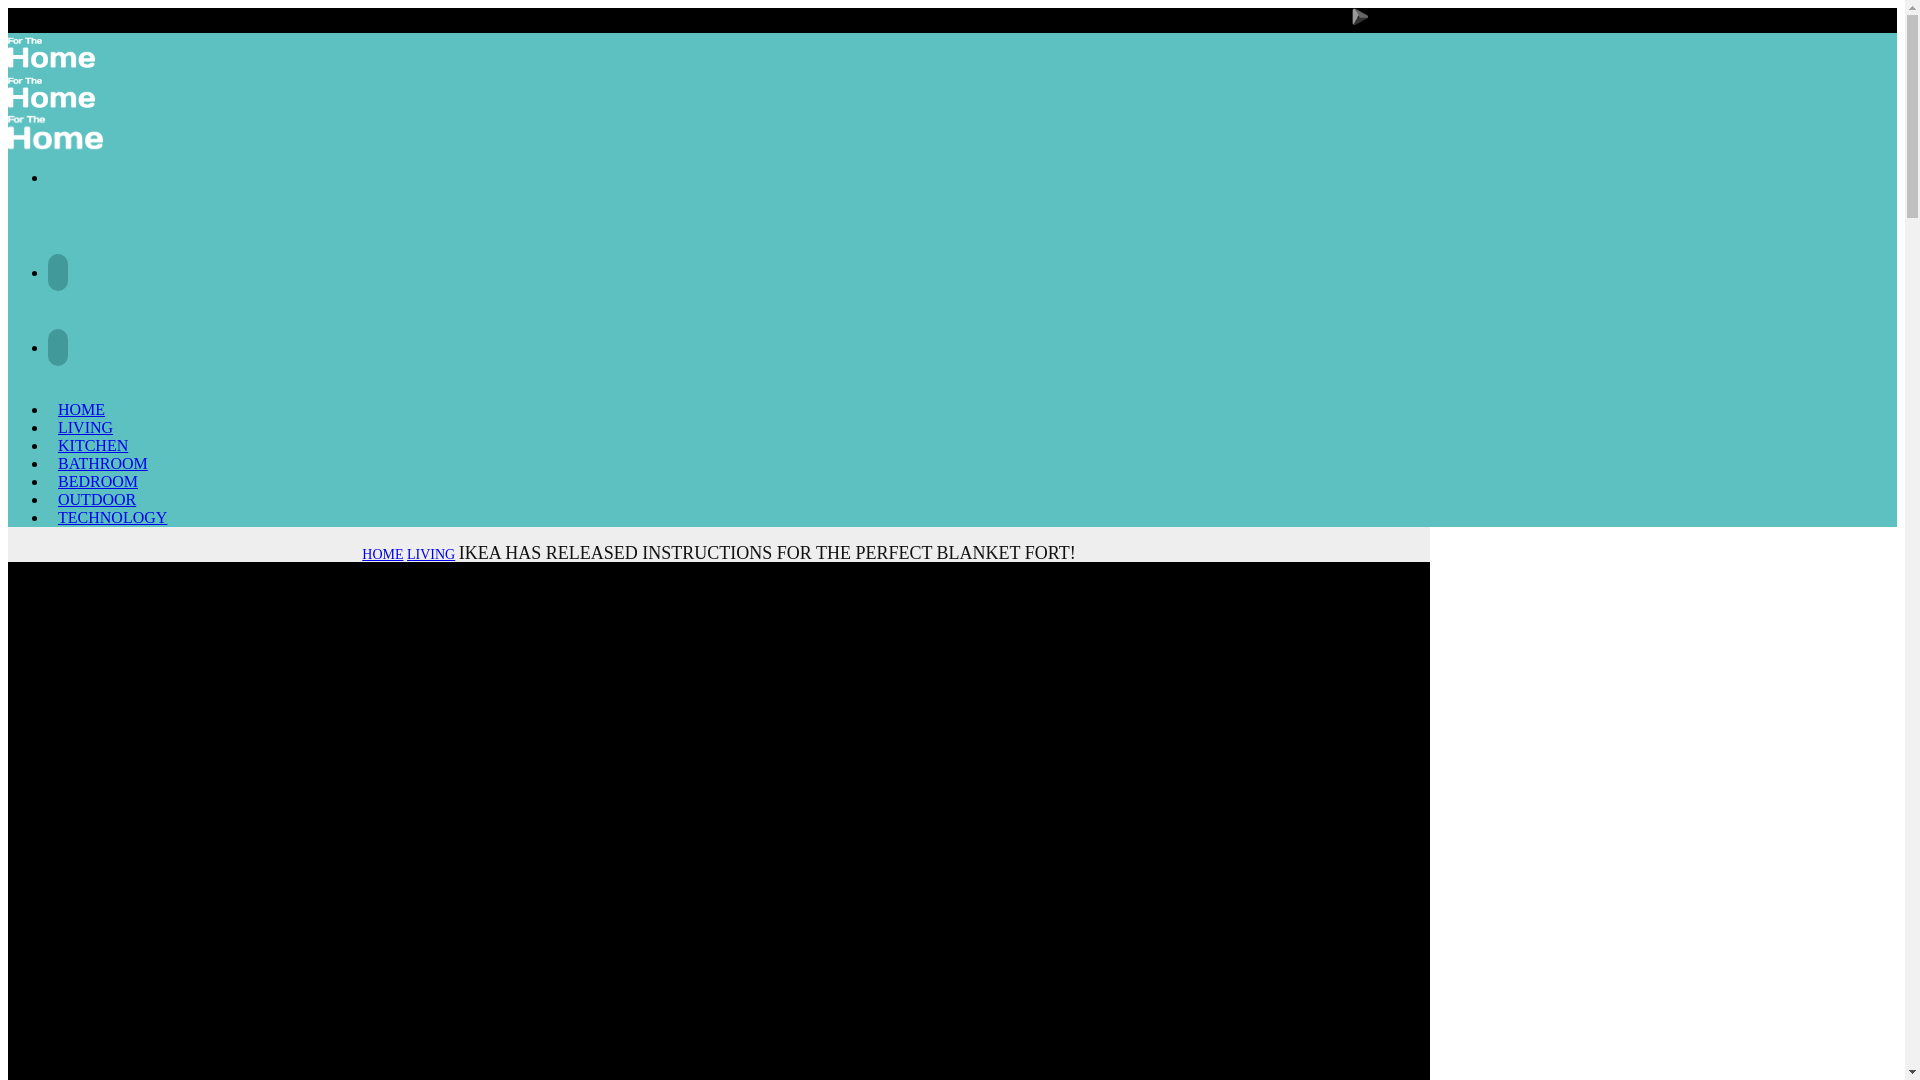 The image size is (1920, 1080). What do you see at coordinates (93, 446) in the screenshot?
I see `KITCHEN` at bounding box center [93, 446].